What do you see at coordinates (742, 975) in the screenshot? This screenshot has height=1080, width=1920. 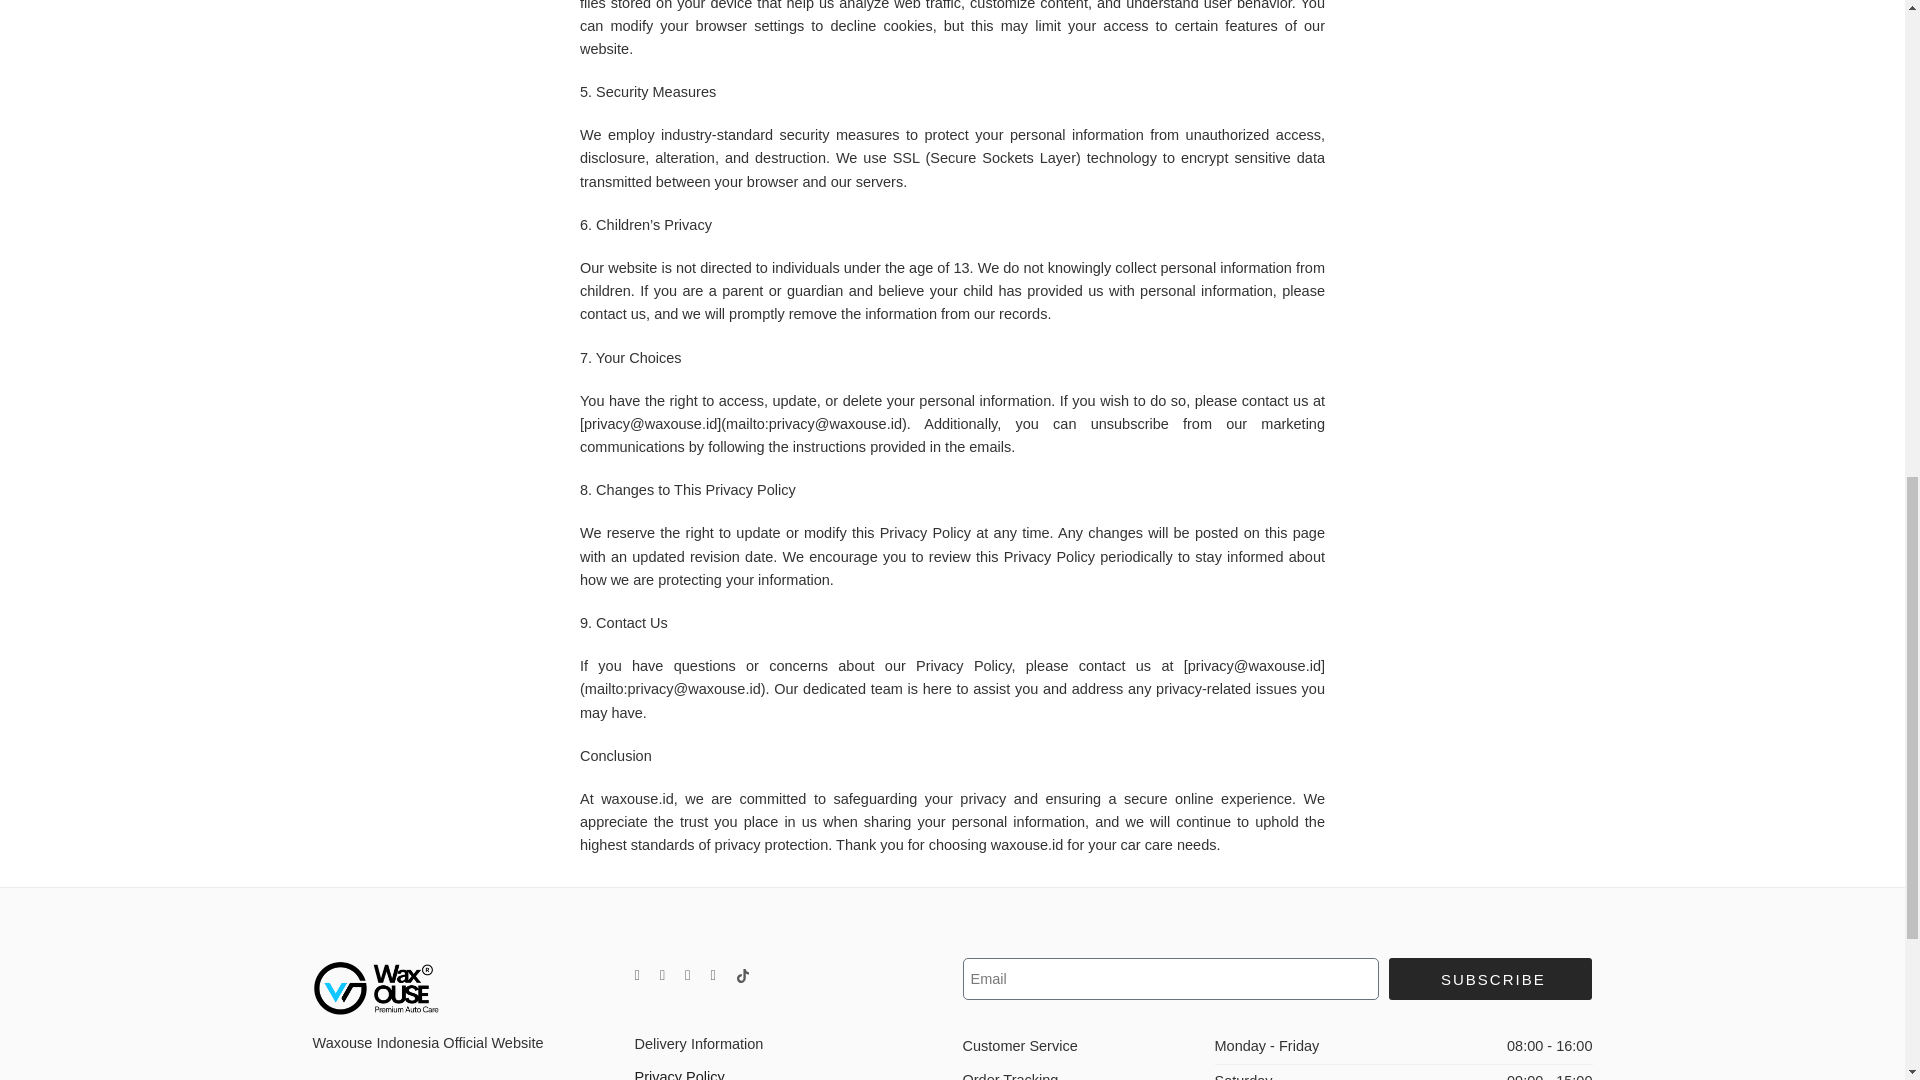 I see `Follow us on Tiktok` at bounding box center [742, 975].